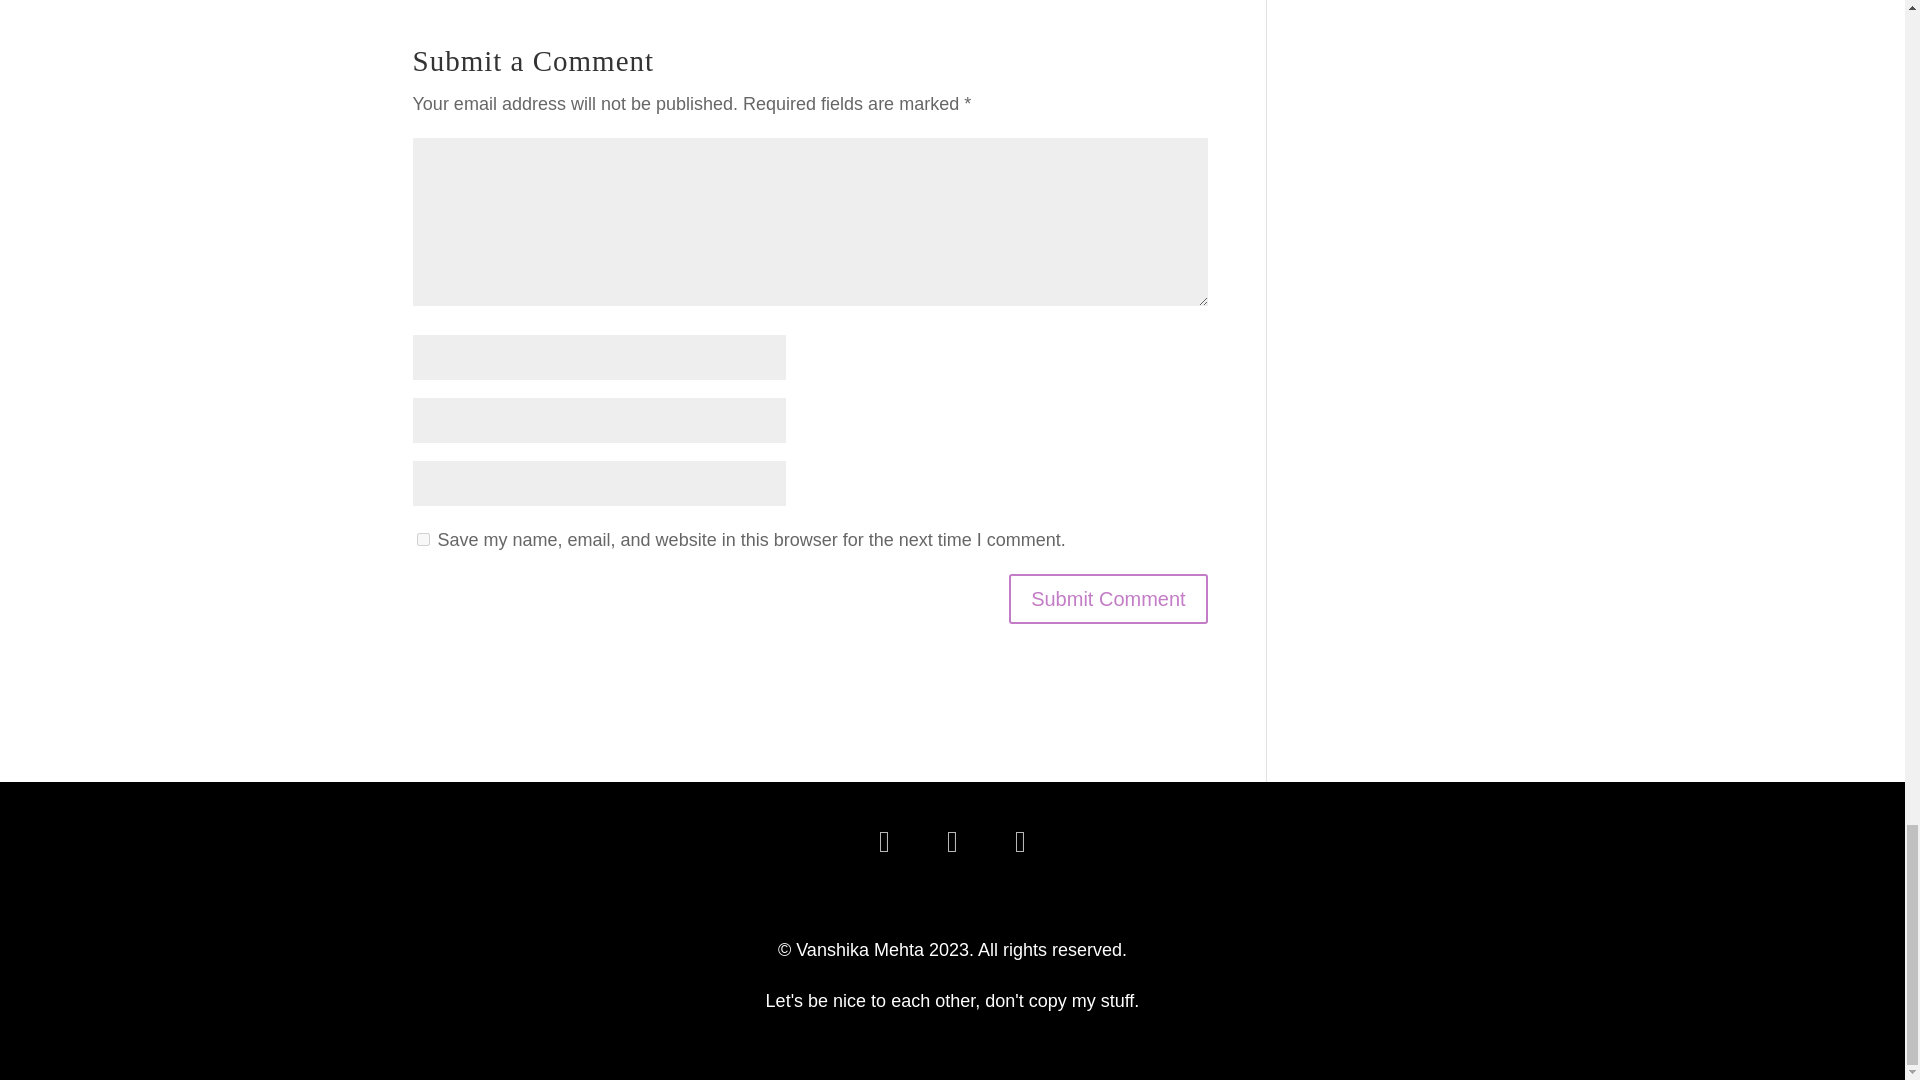 The height and width of the screenshot is (1080, 1920). Describe the element at coordinates (422, 540) in the screenshot. I see `yes` at that location.